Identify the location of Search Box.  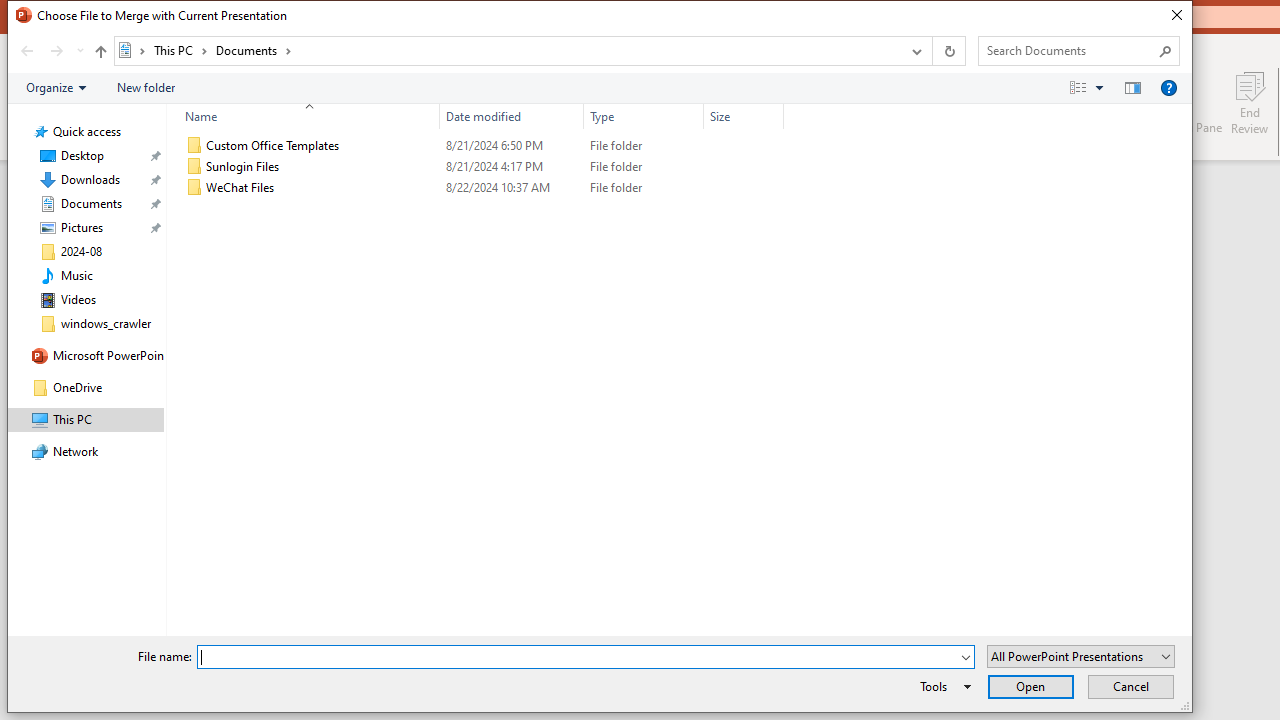
(1069, 50).